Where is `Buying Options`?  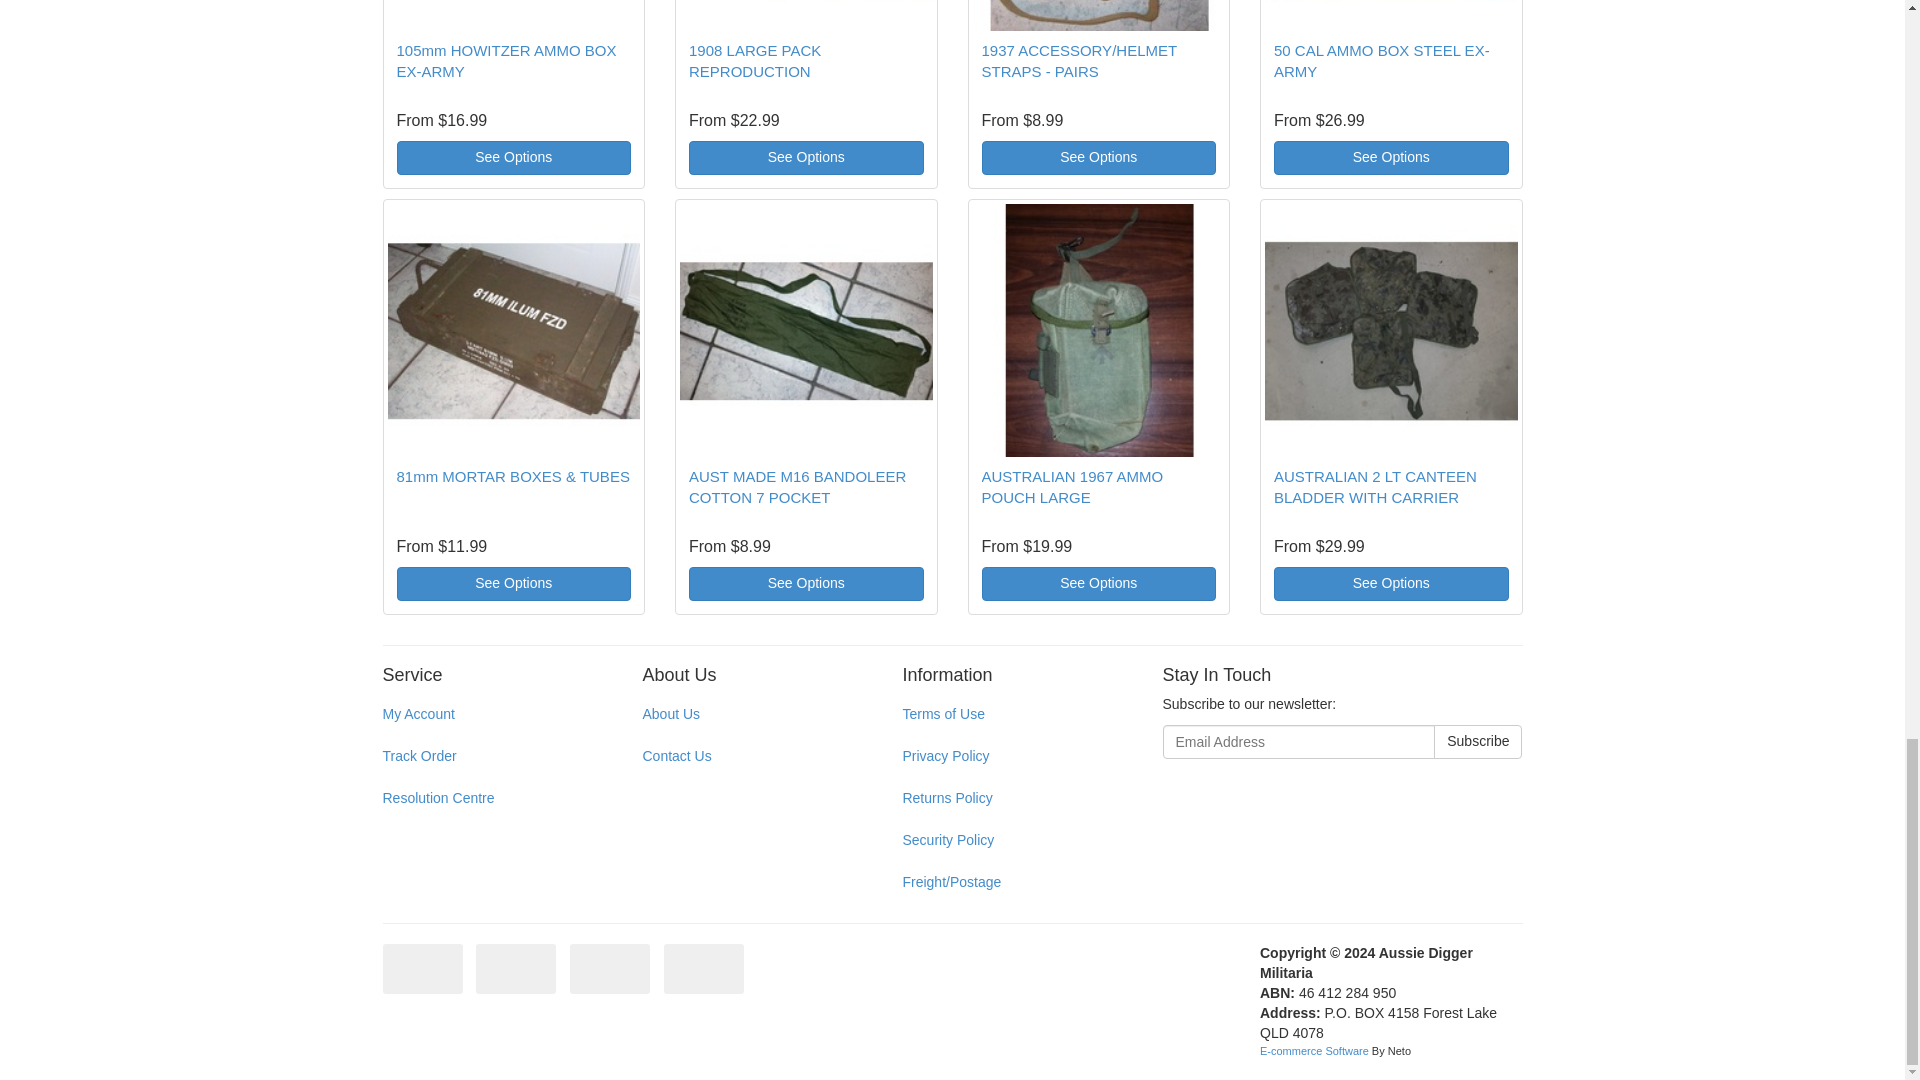
Buying Options is located at coordinates (513, 158).